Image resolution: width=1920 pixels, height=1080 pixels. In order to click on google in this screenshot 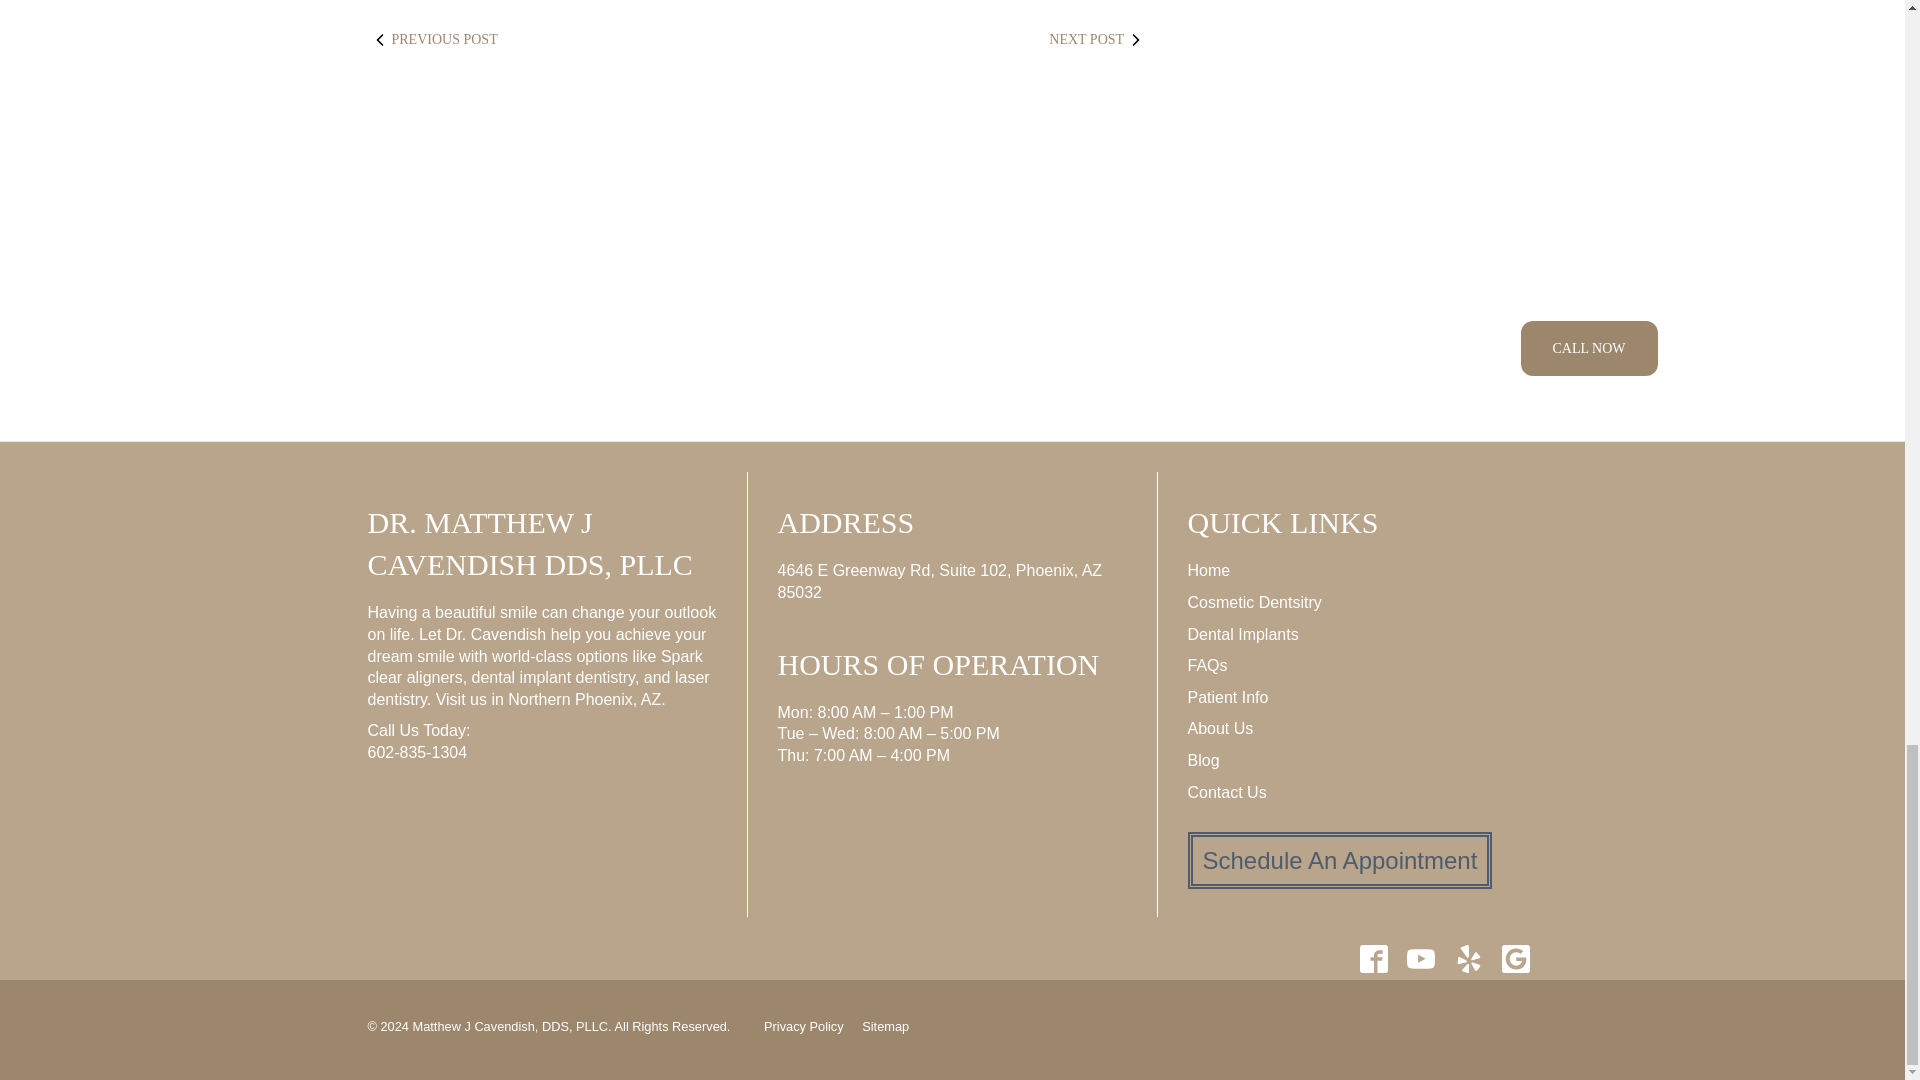, I will do `click(1515, 958)`.